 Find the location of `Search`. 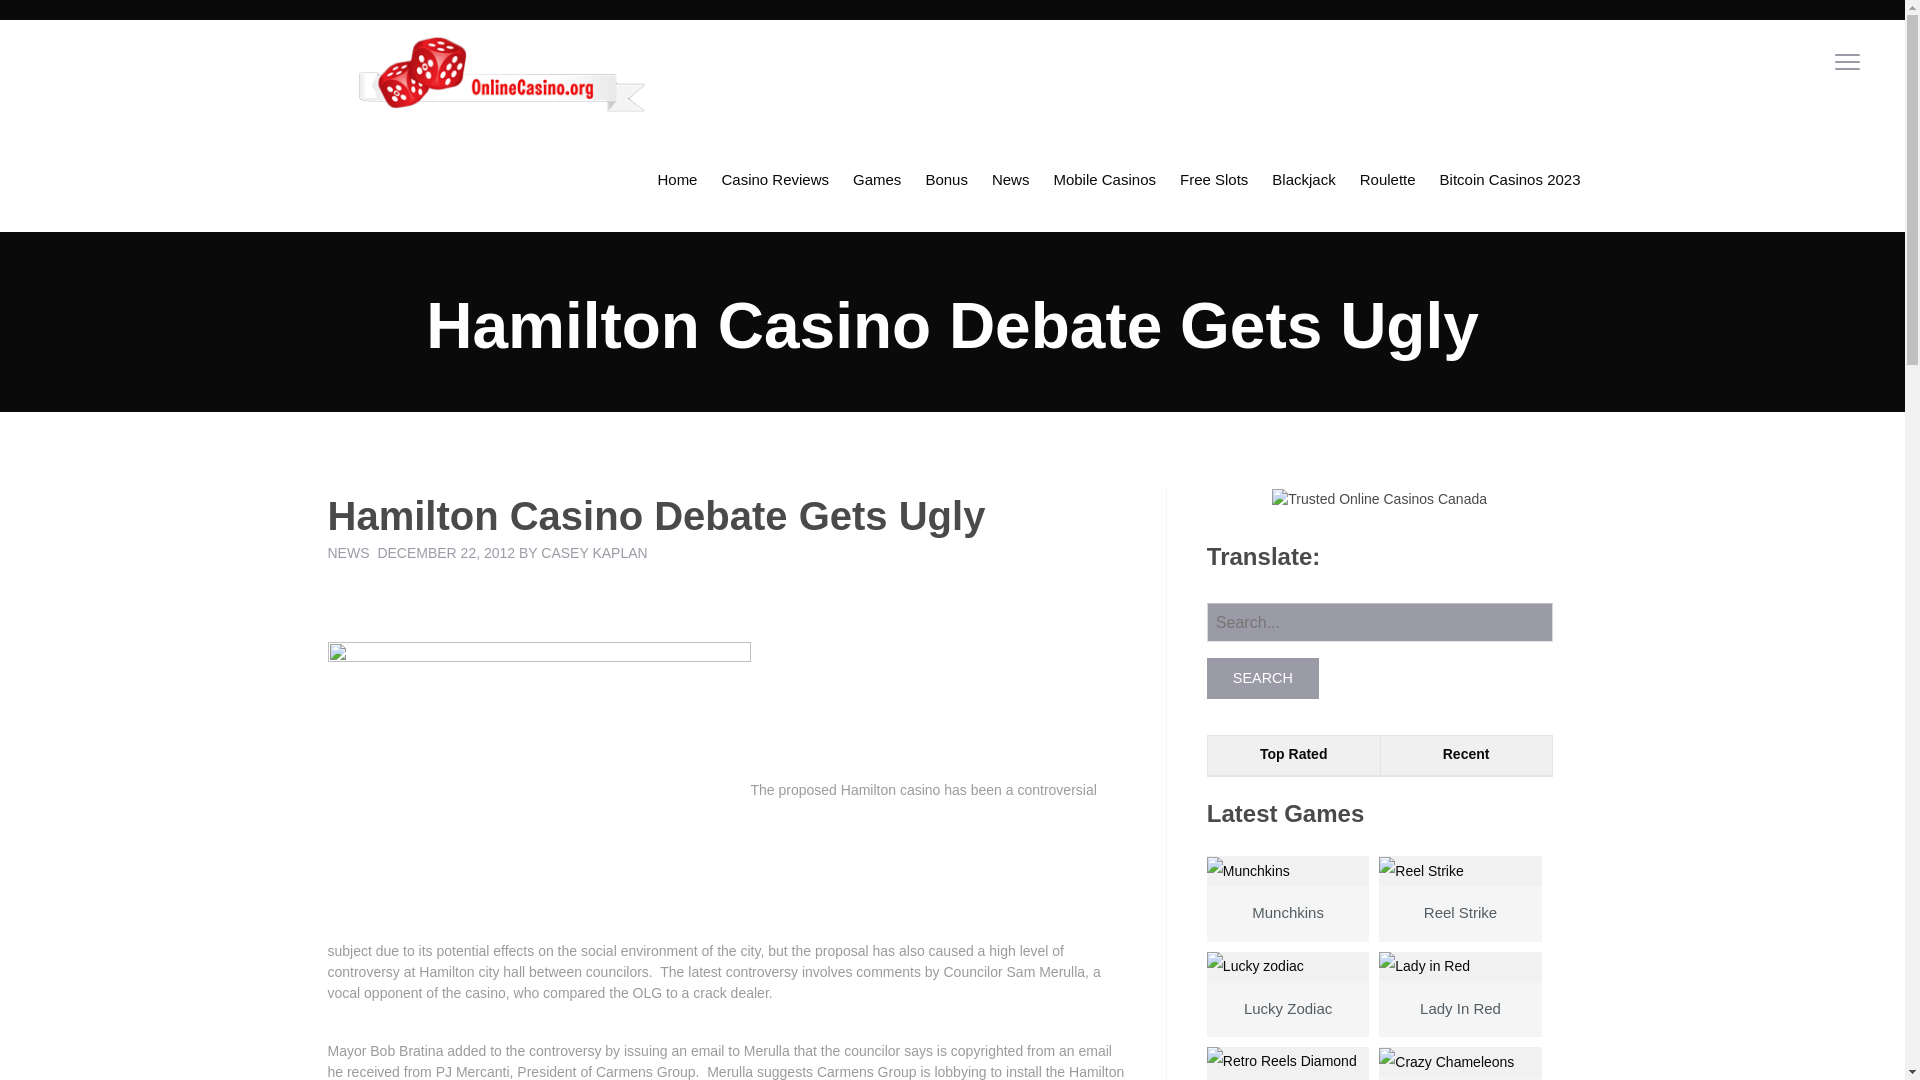

Search is located at coordinates (1263, 677).